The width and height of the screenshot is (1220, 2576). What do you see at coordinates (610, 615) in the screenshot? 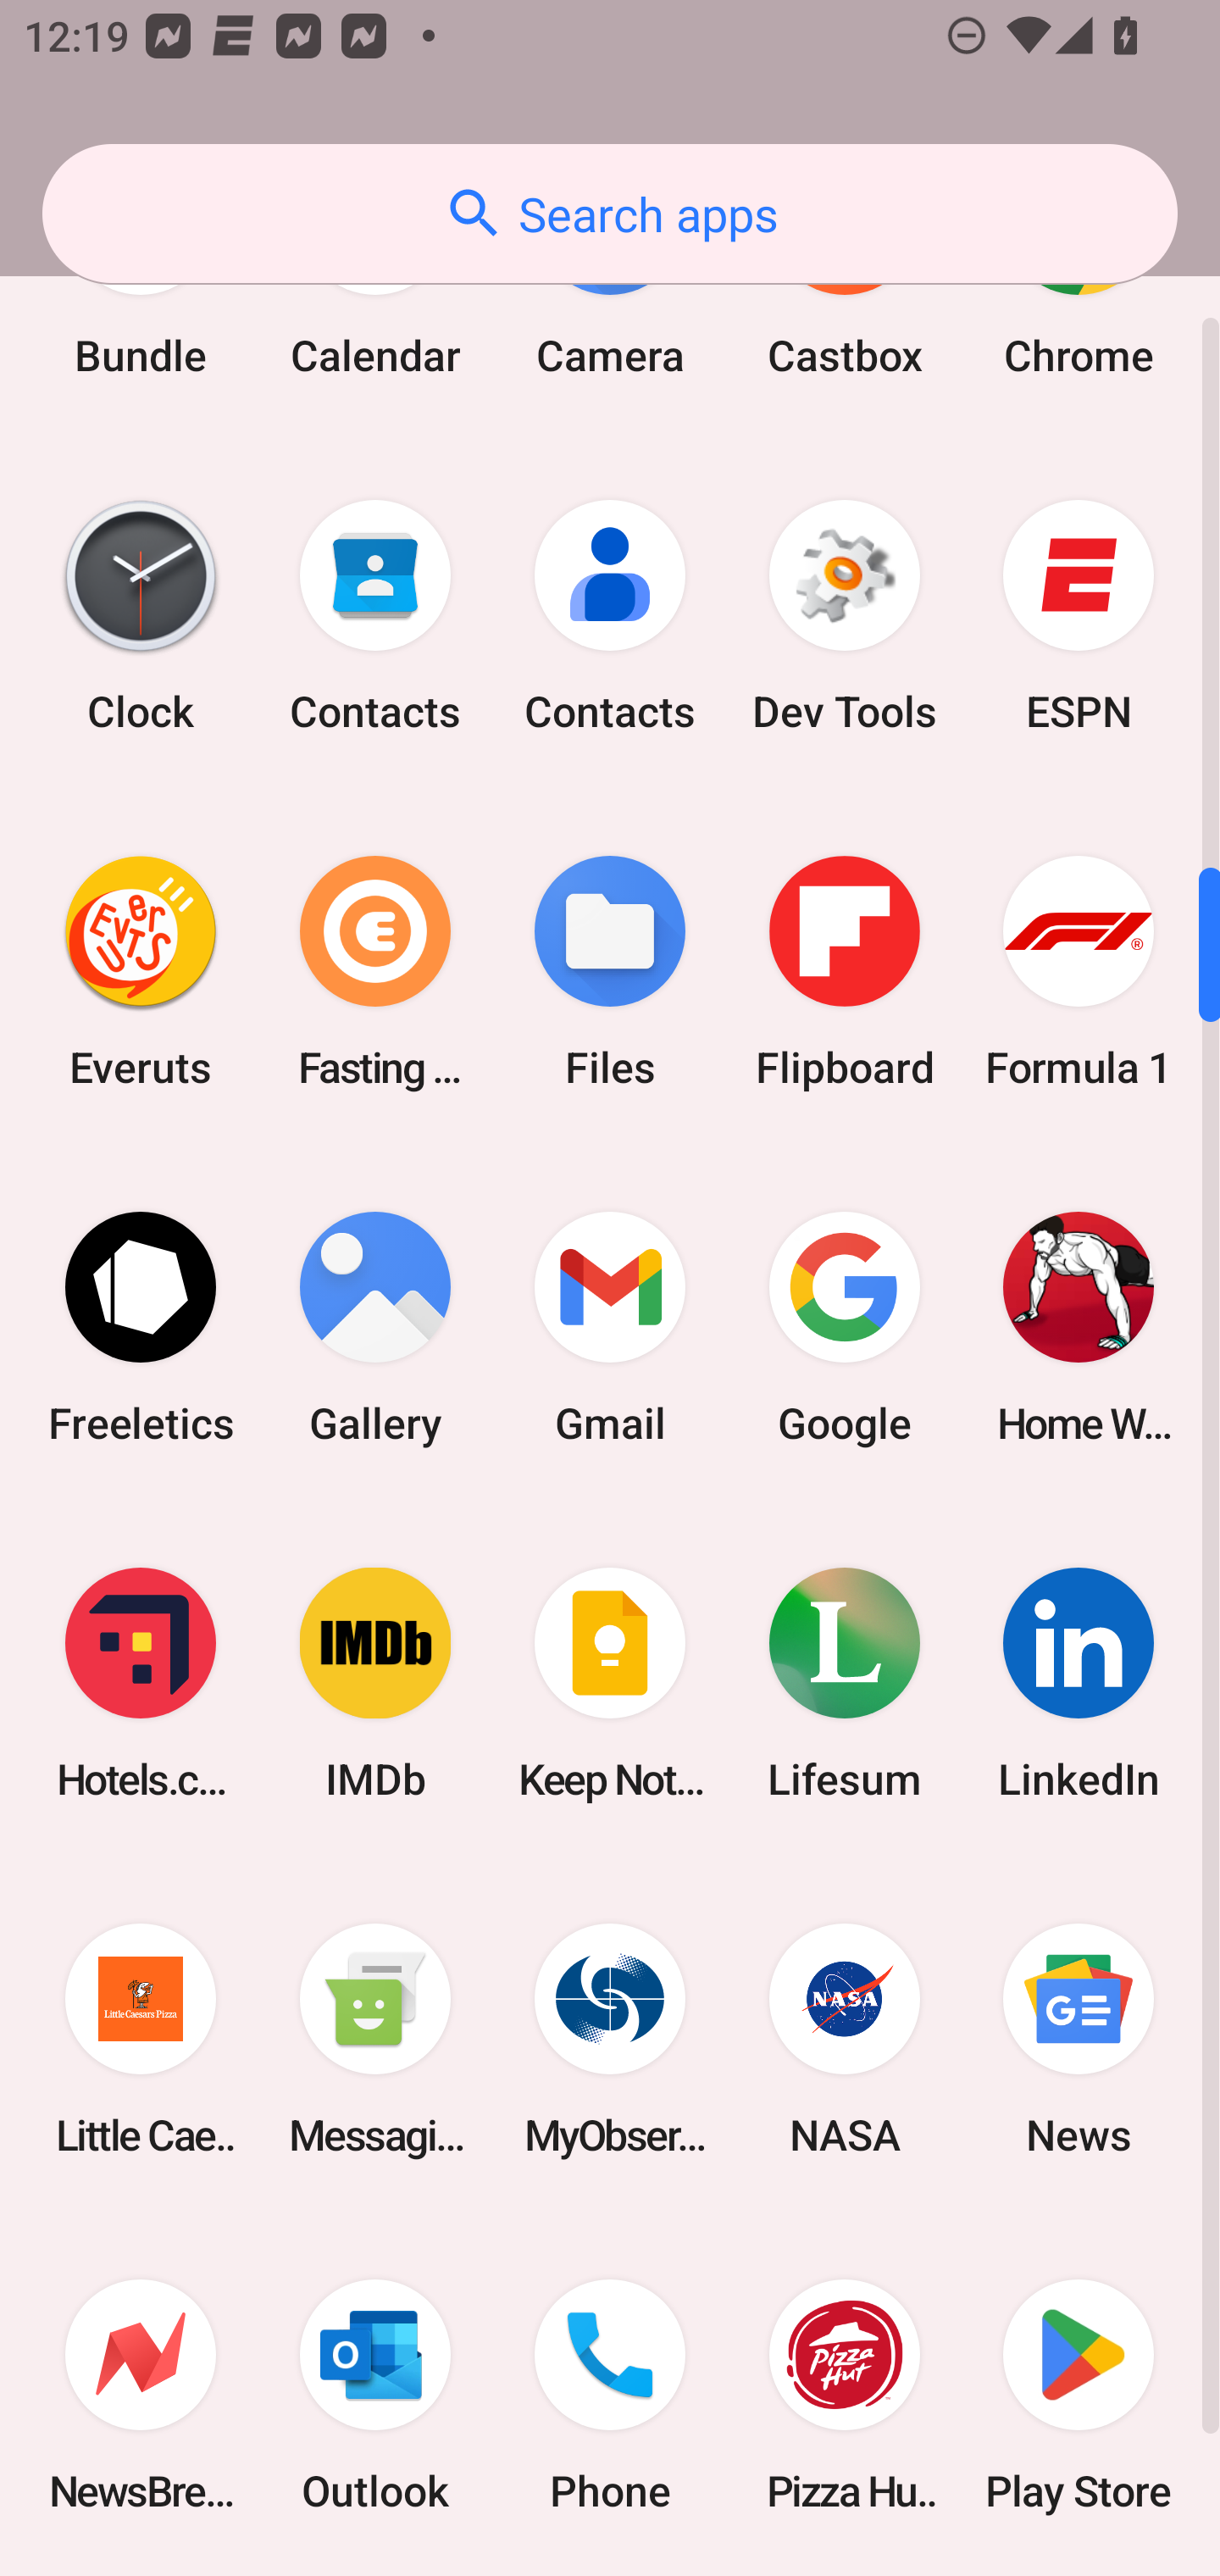
I see `Contacts` at bounding box center [610, 615].